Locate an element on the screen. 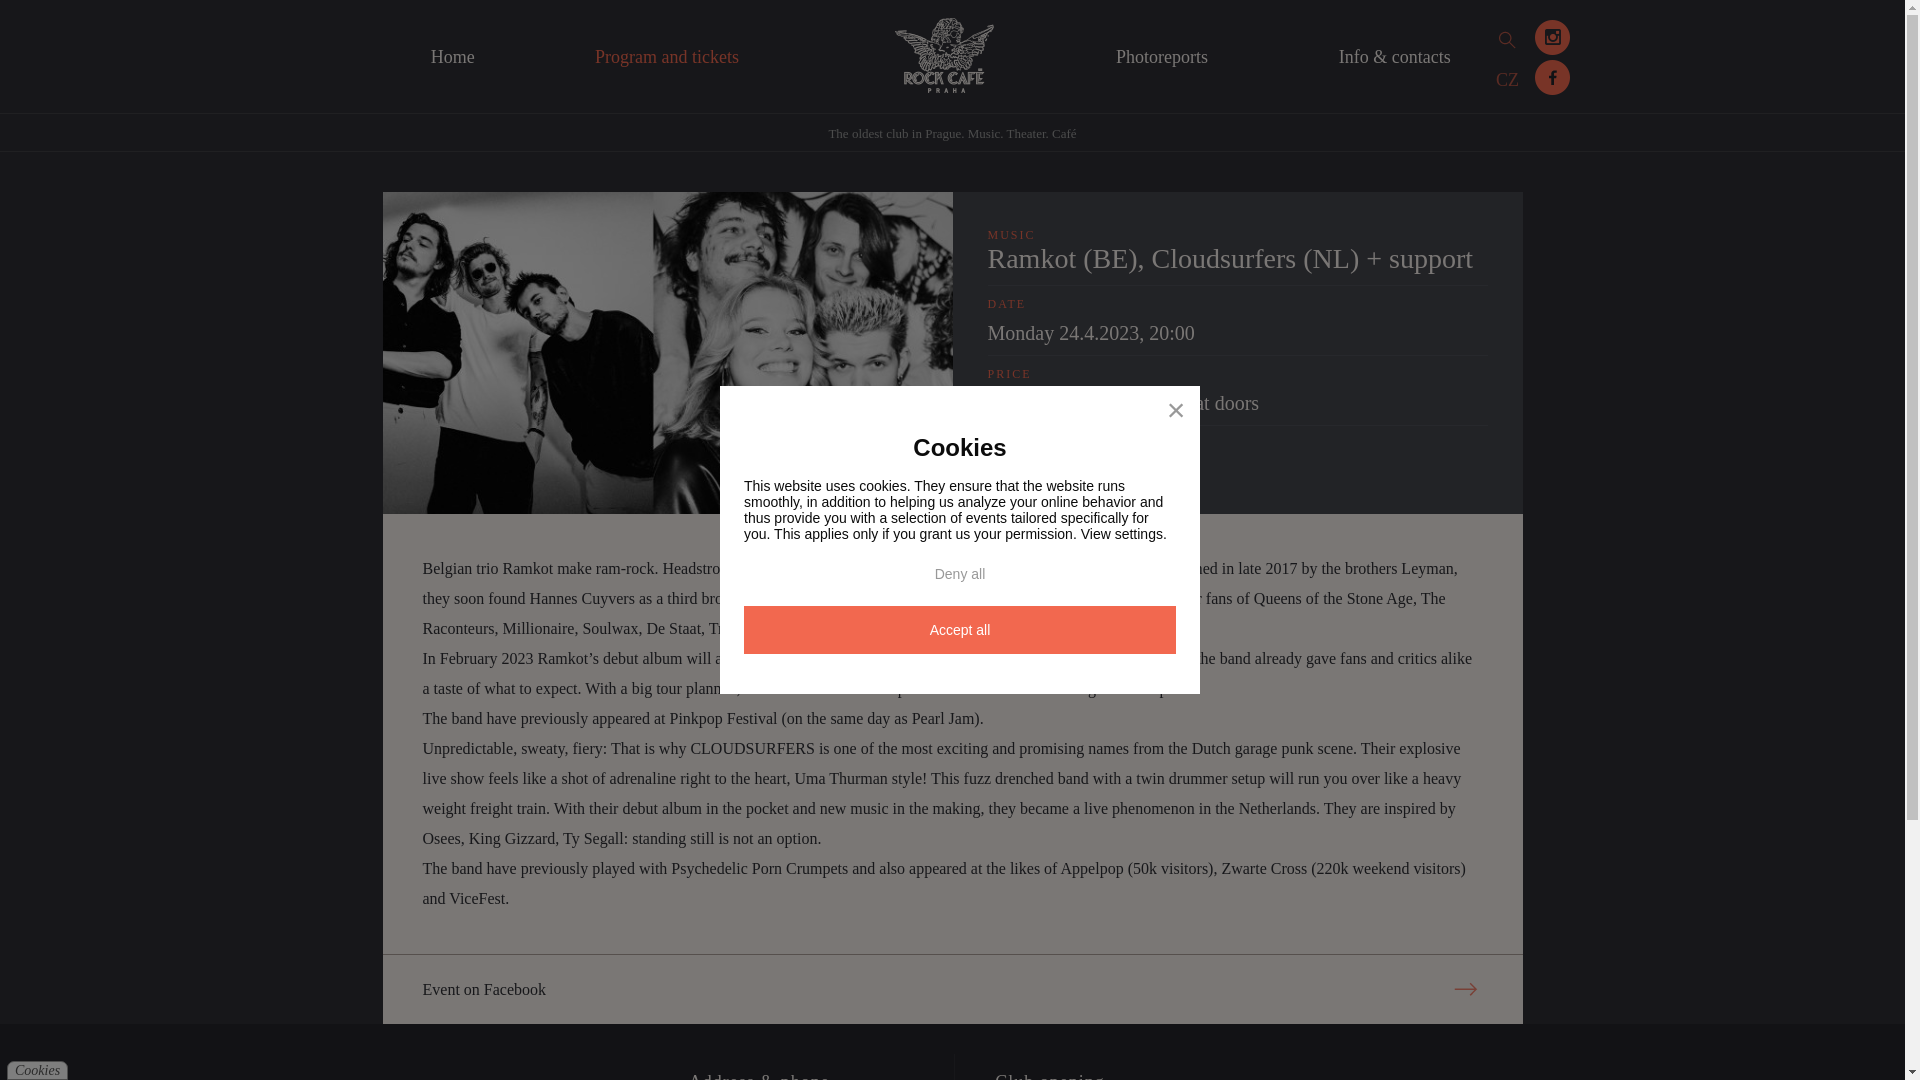  Event on Facebook is located at coordinates (952, 988).